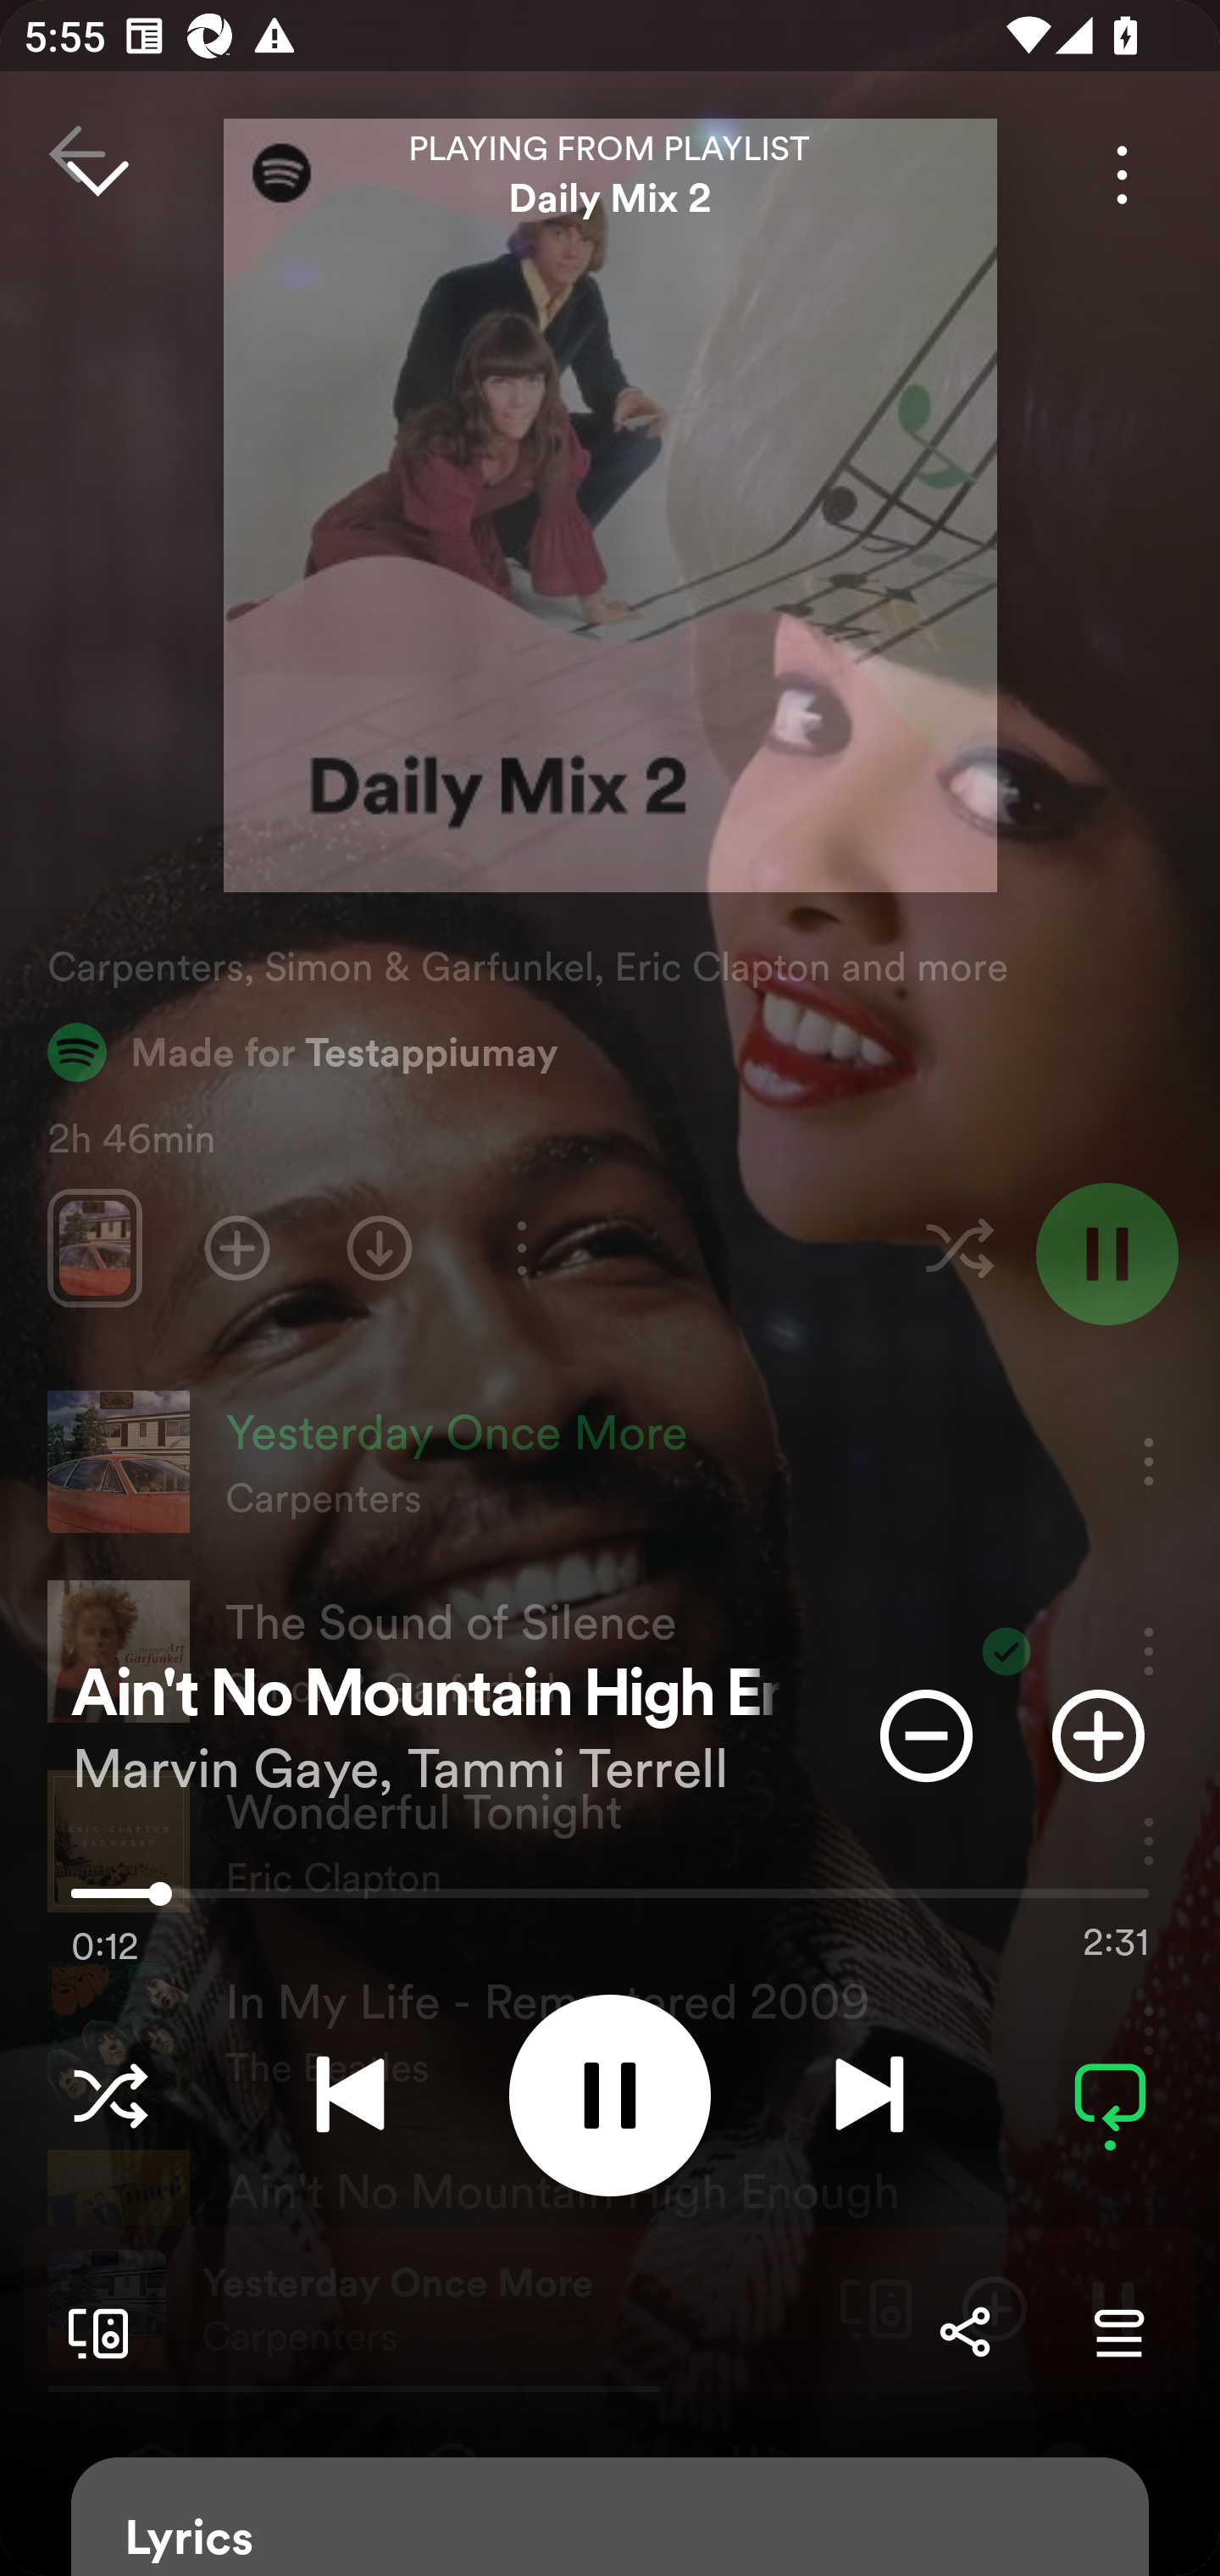 This screenshot has height=2576, width=1220. What do you see at coordinates (110, 2095) in the screenshot?
I see `Shuffle tracks` at bounding box center [110, 2095].